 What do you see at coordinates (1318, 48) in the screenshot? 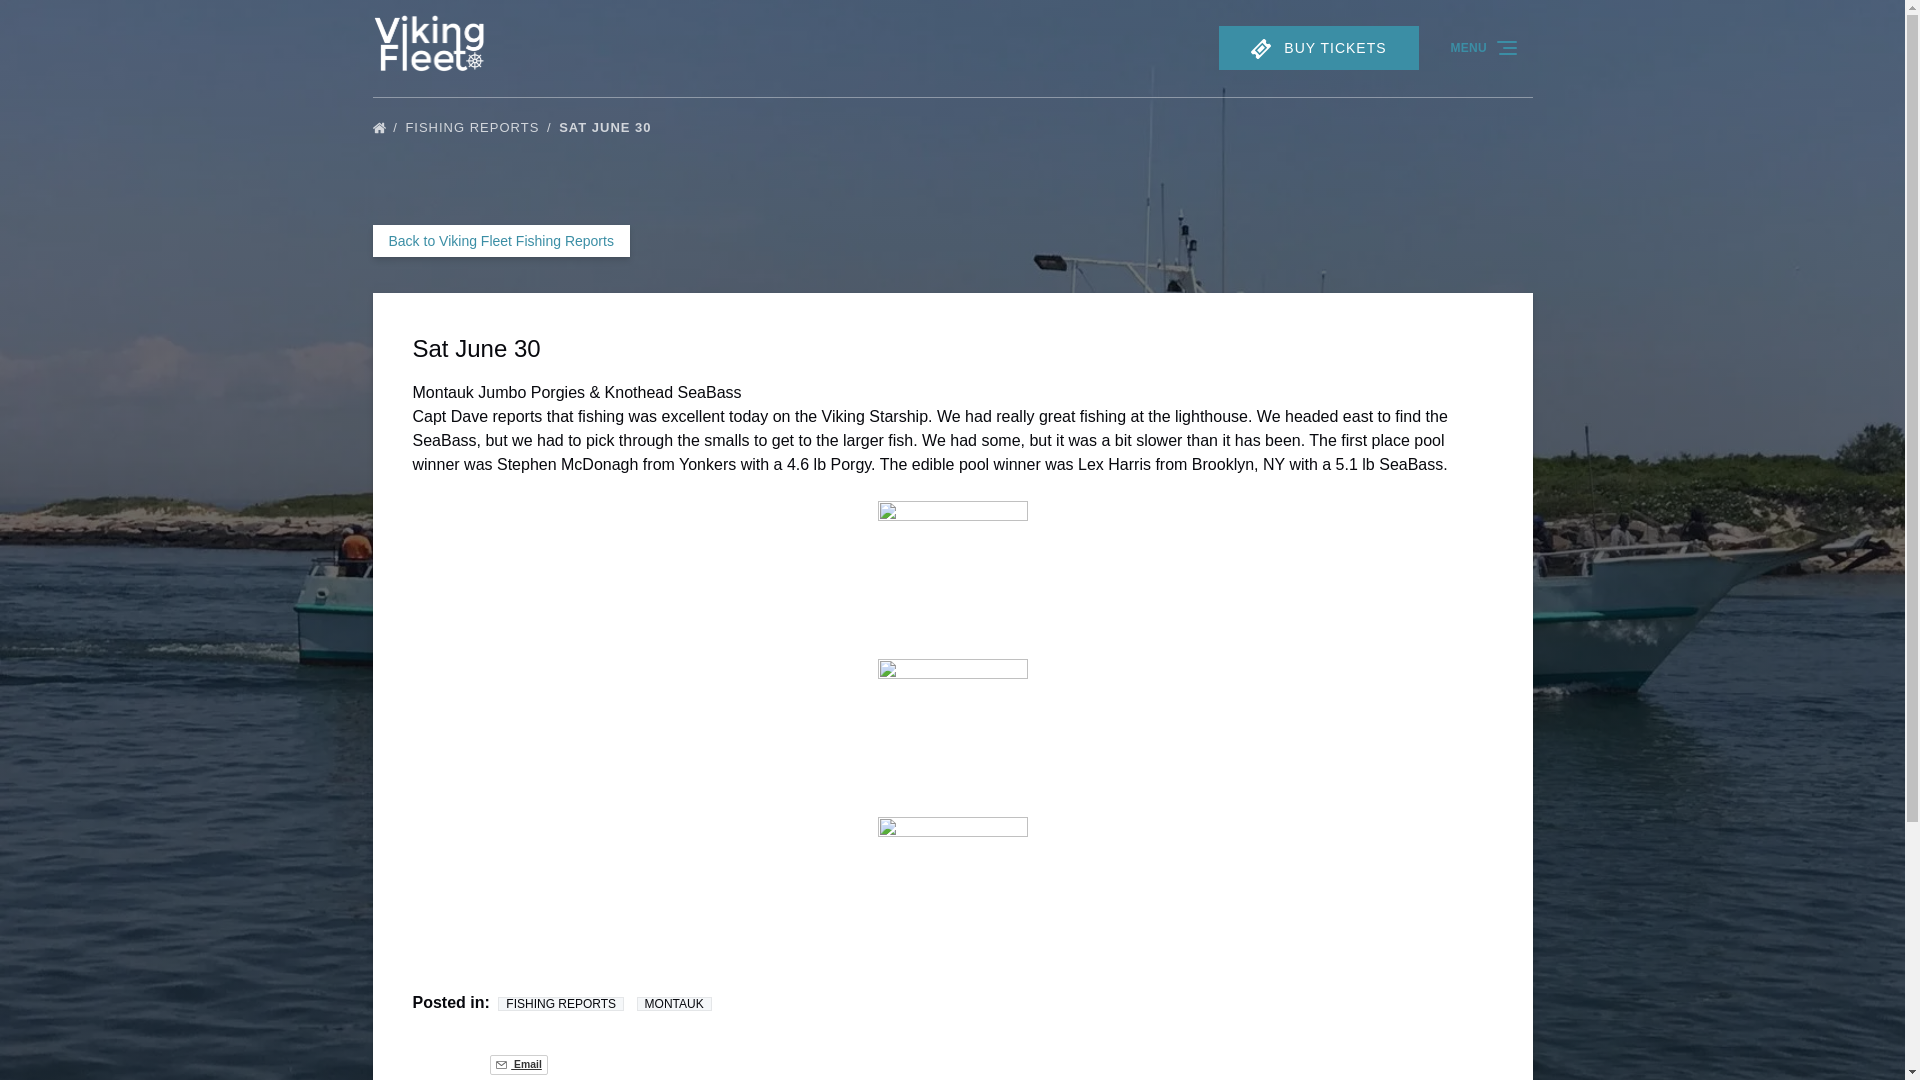
I see `TICKET BUY TICKETS` at bounding box center [1318, 48].